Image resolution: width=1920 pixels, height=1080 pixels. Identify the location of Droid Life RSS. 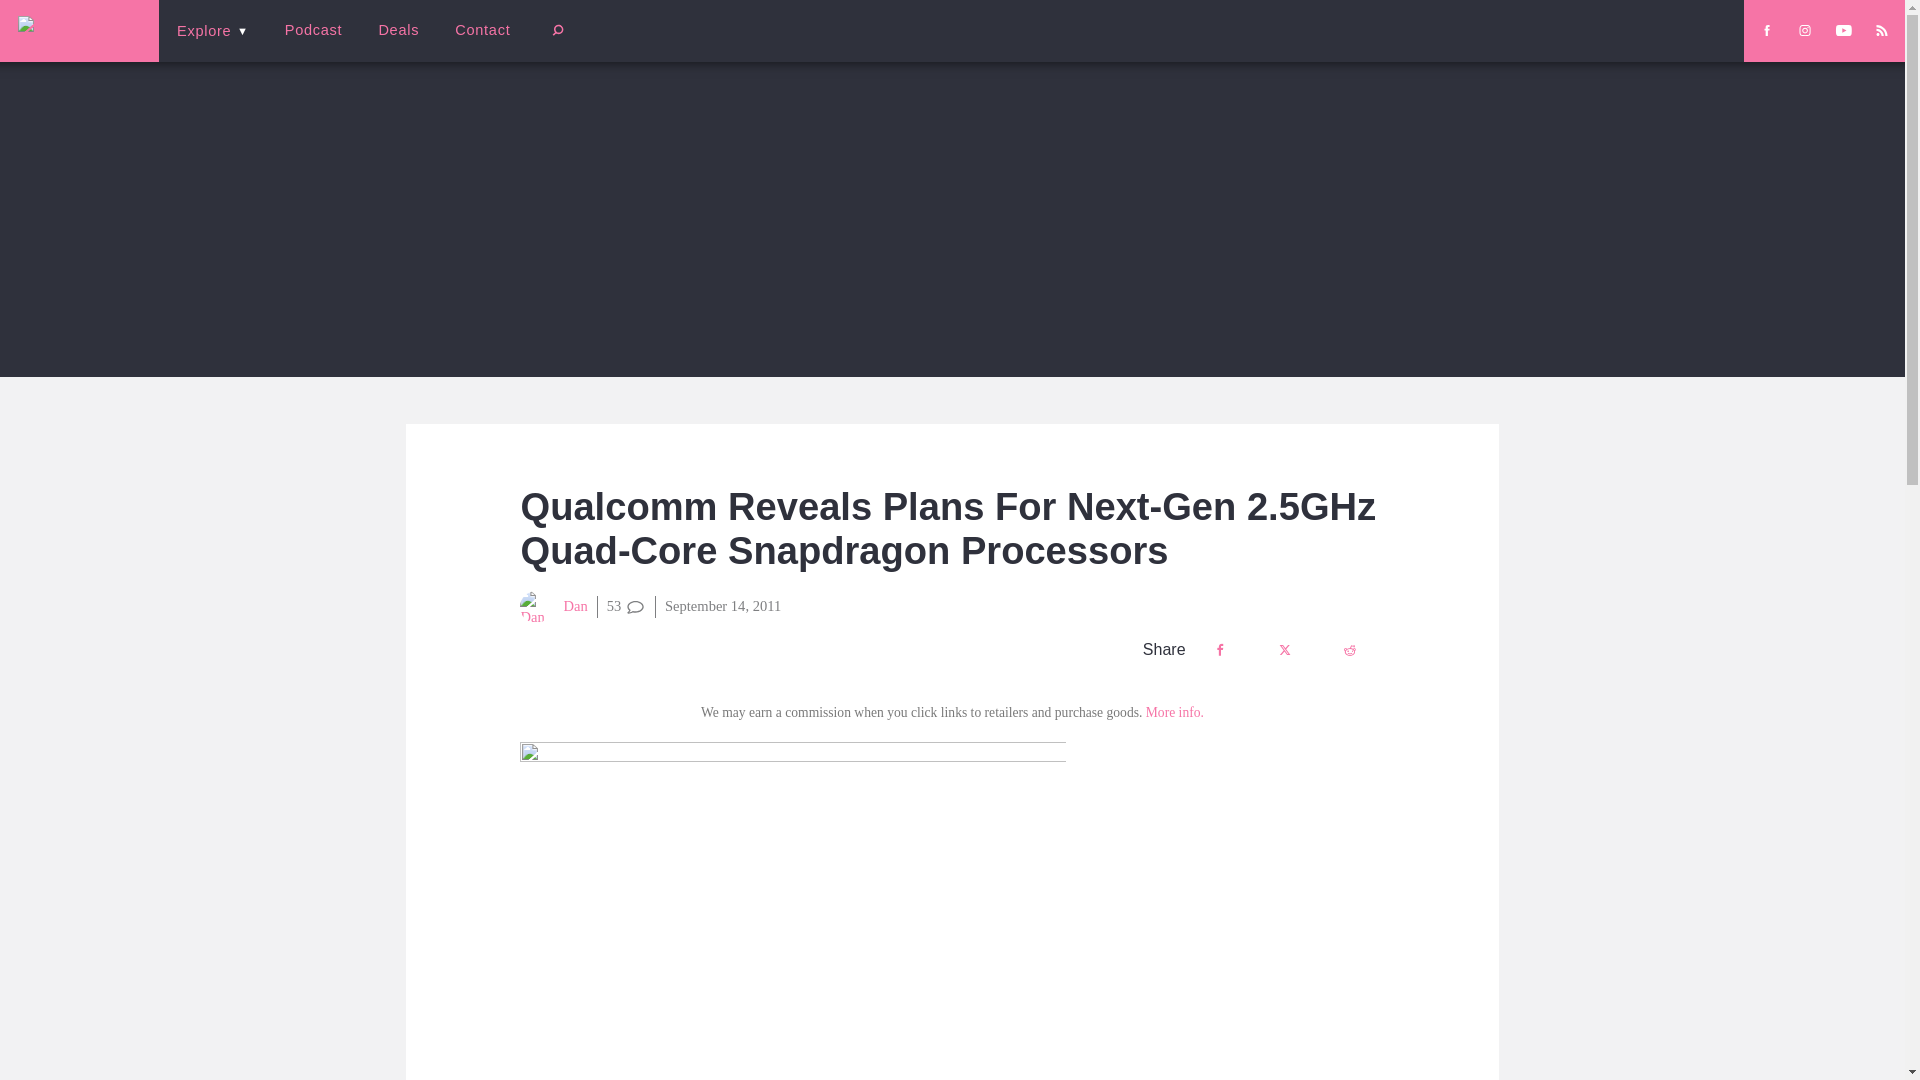
(1881, 30).